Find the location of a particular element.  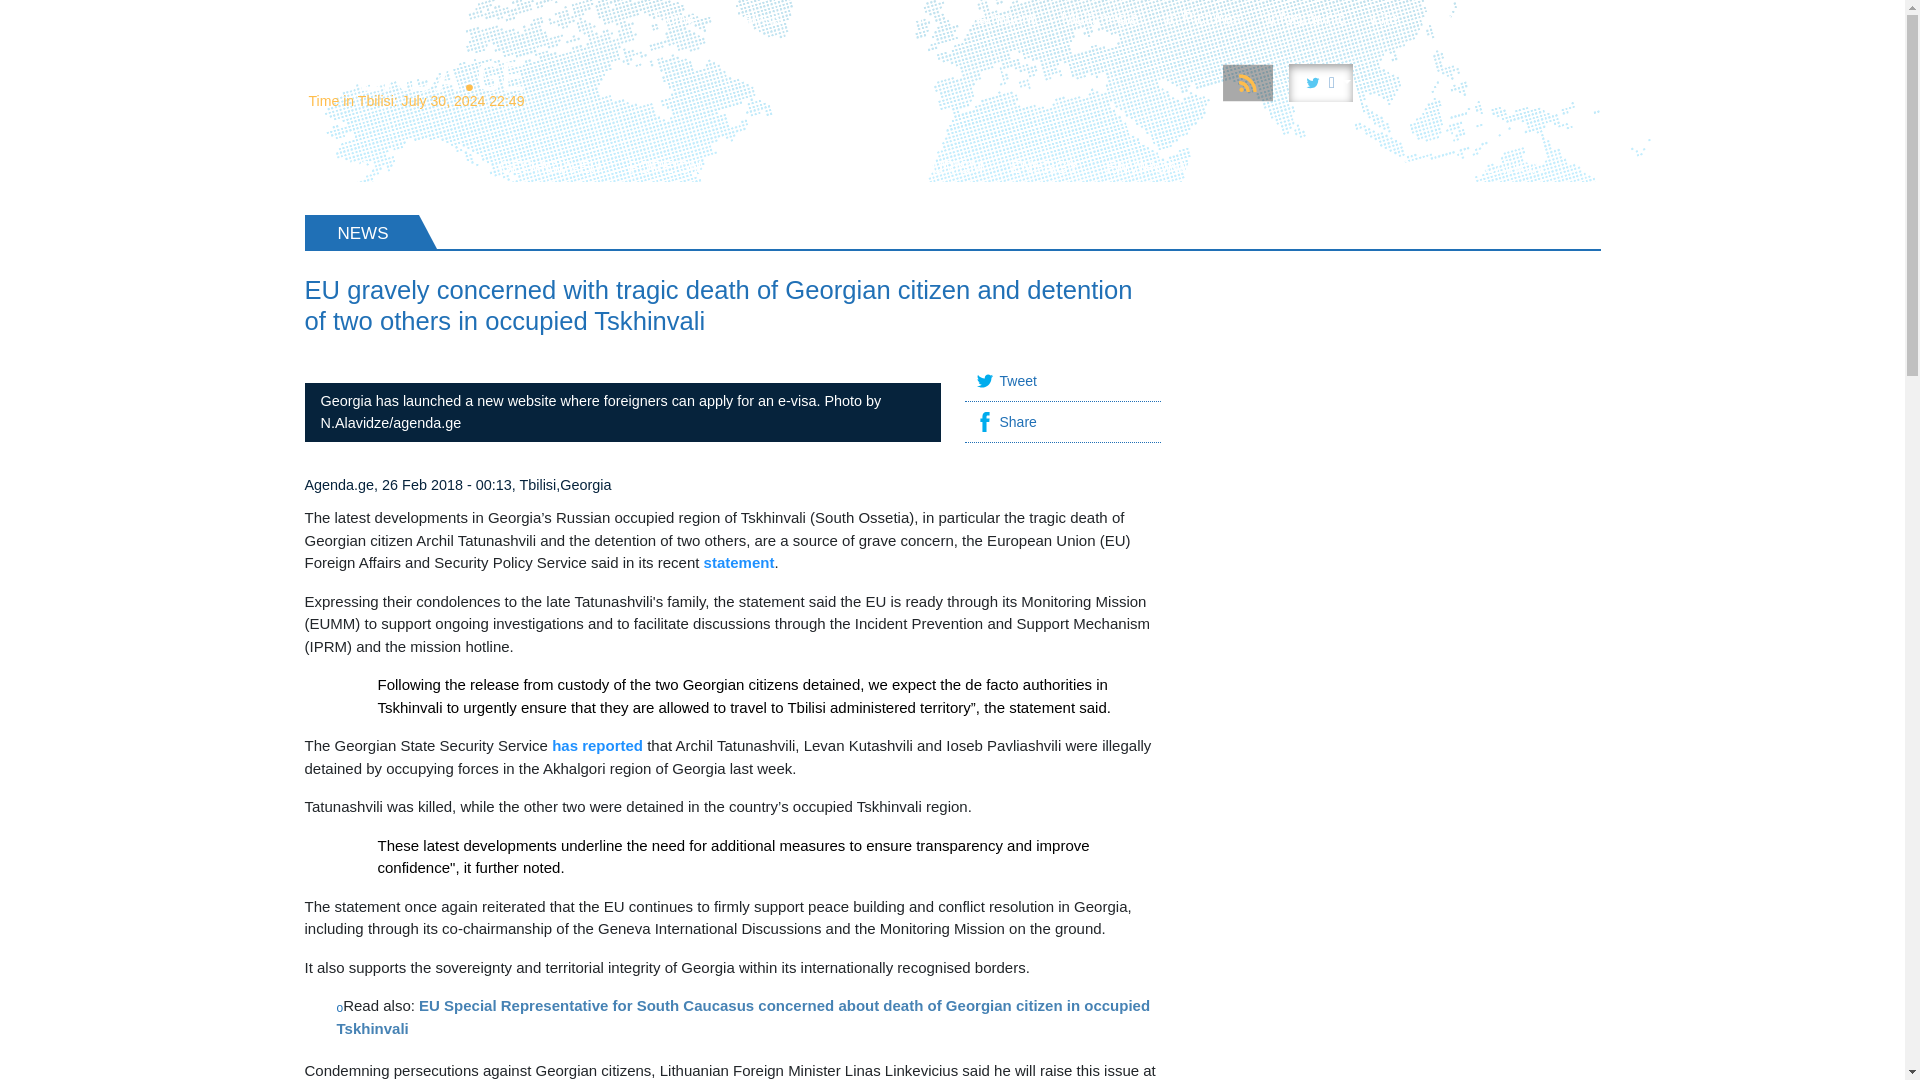

Analysis is located at coordinates (753, 18).